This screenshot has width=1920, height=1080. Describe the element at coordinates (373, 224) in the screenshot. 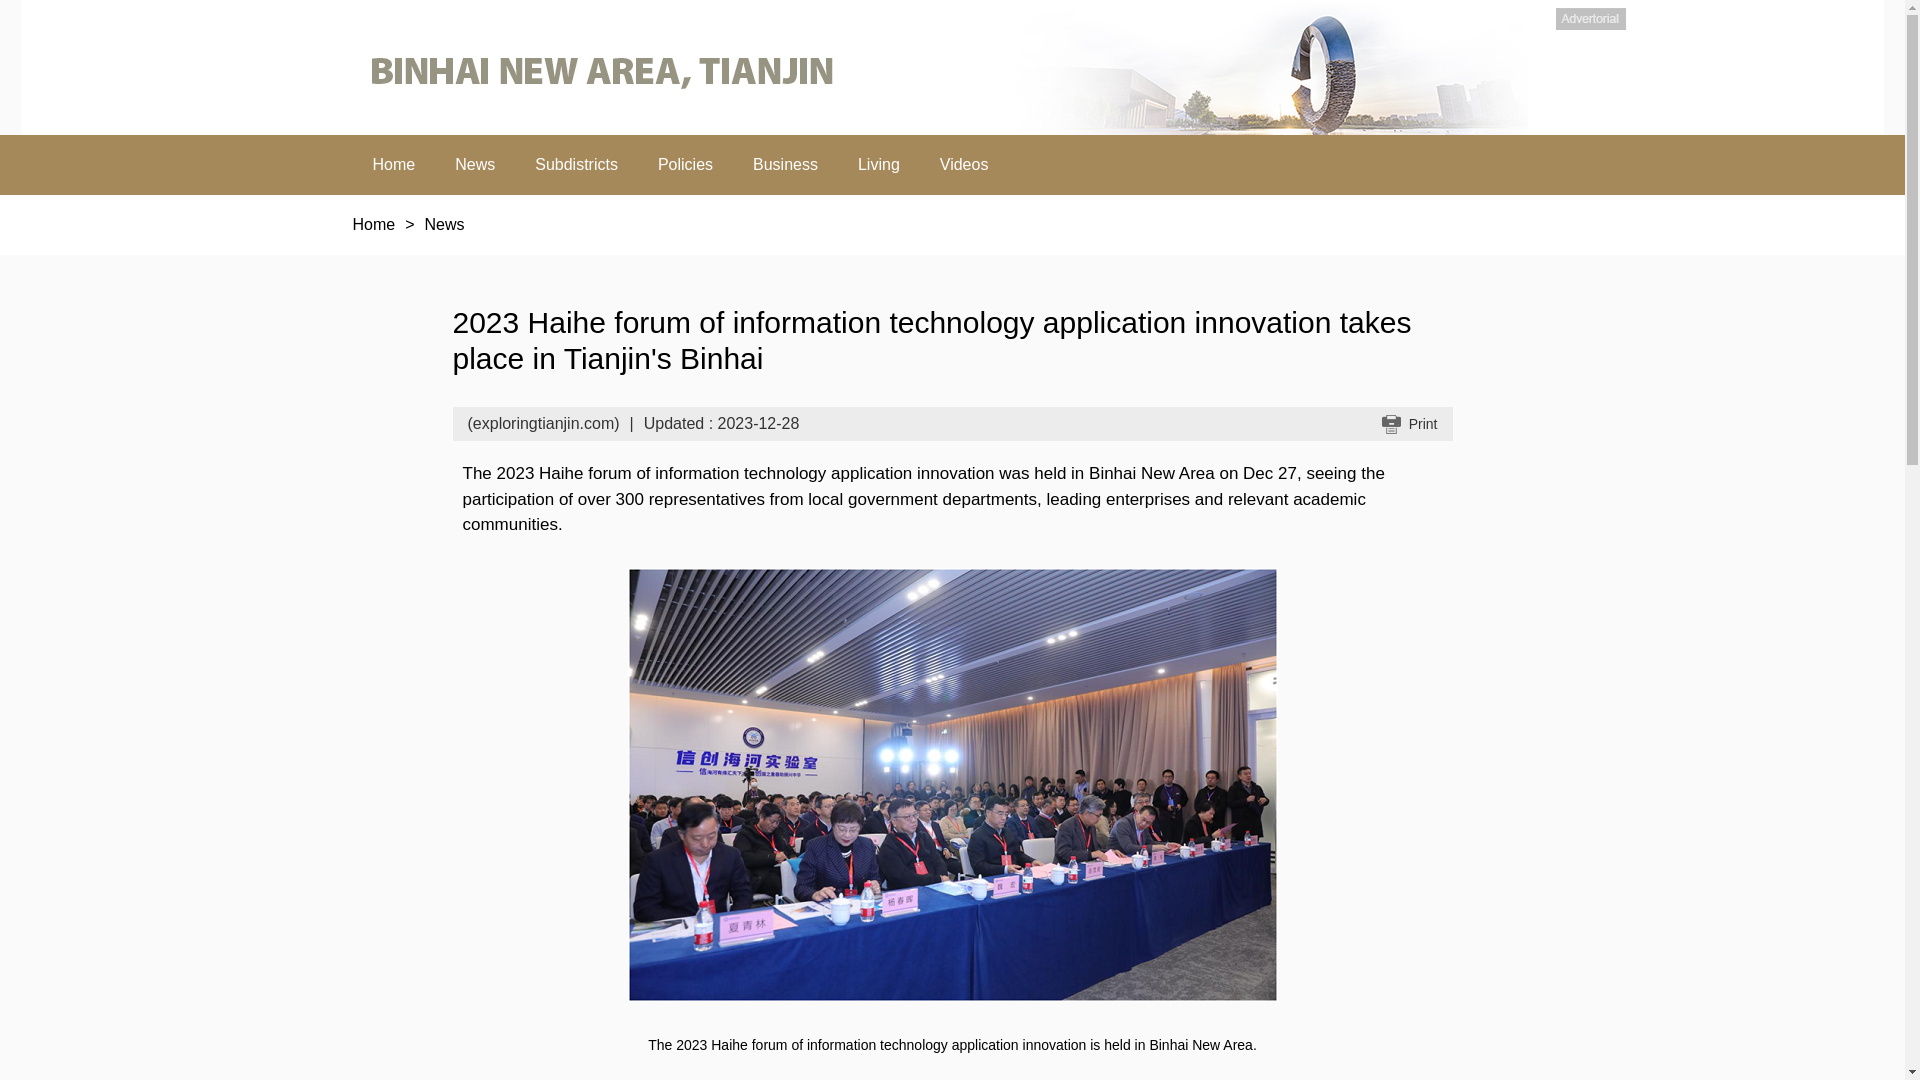

I see `Home` at that location.